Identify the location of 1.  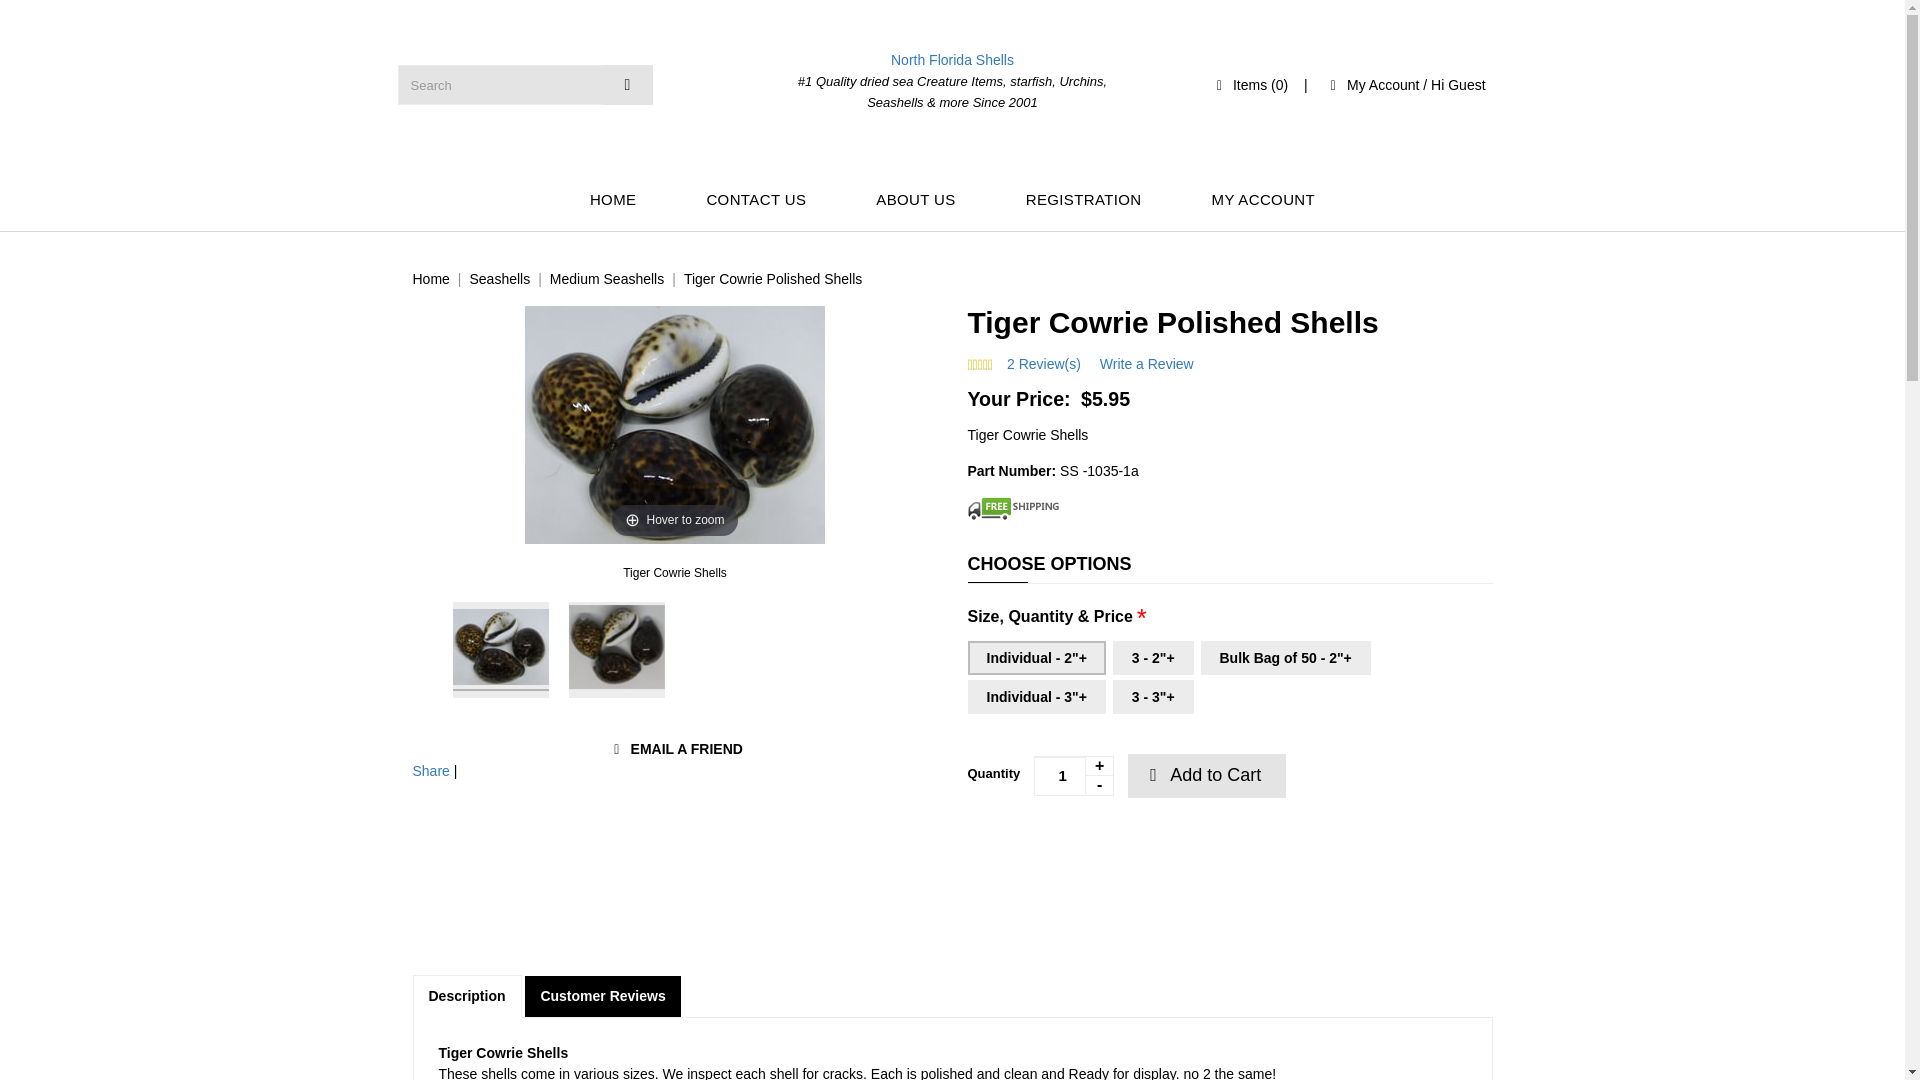
(1074, 776).